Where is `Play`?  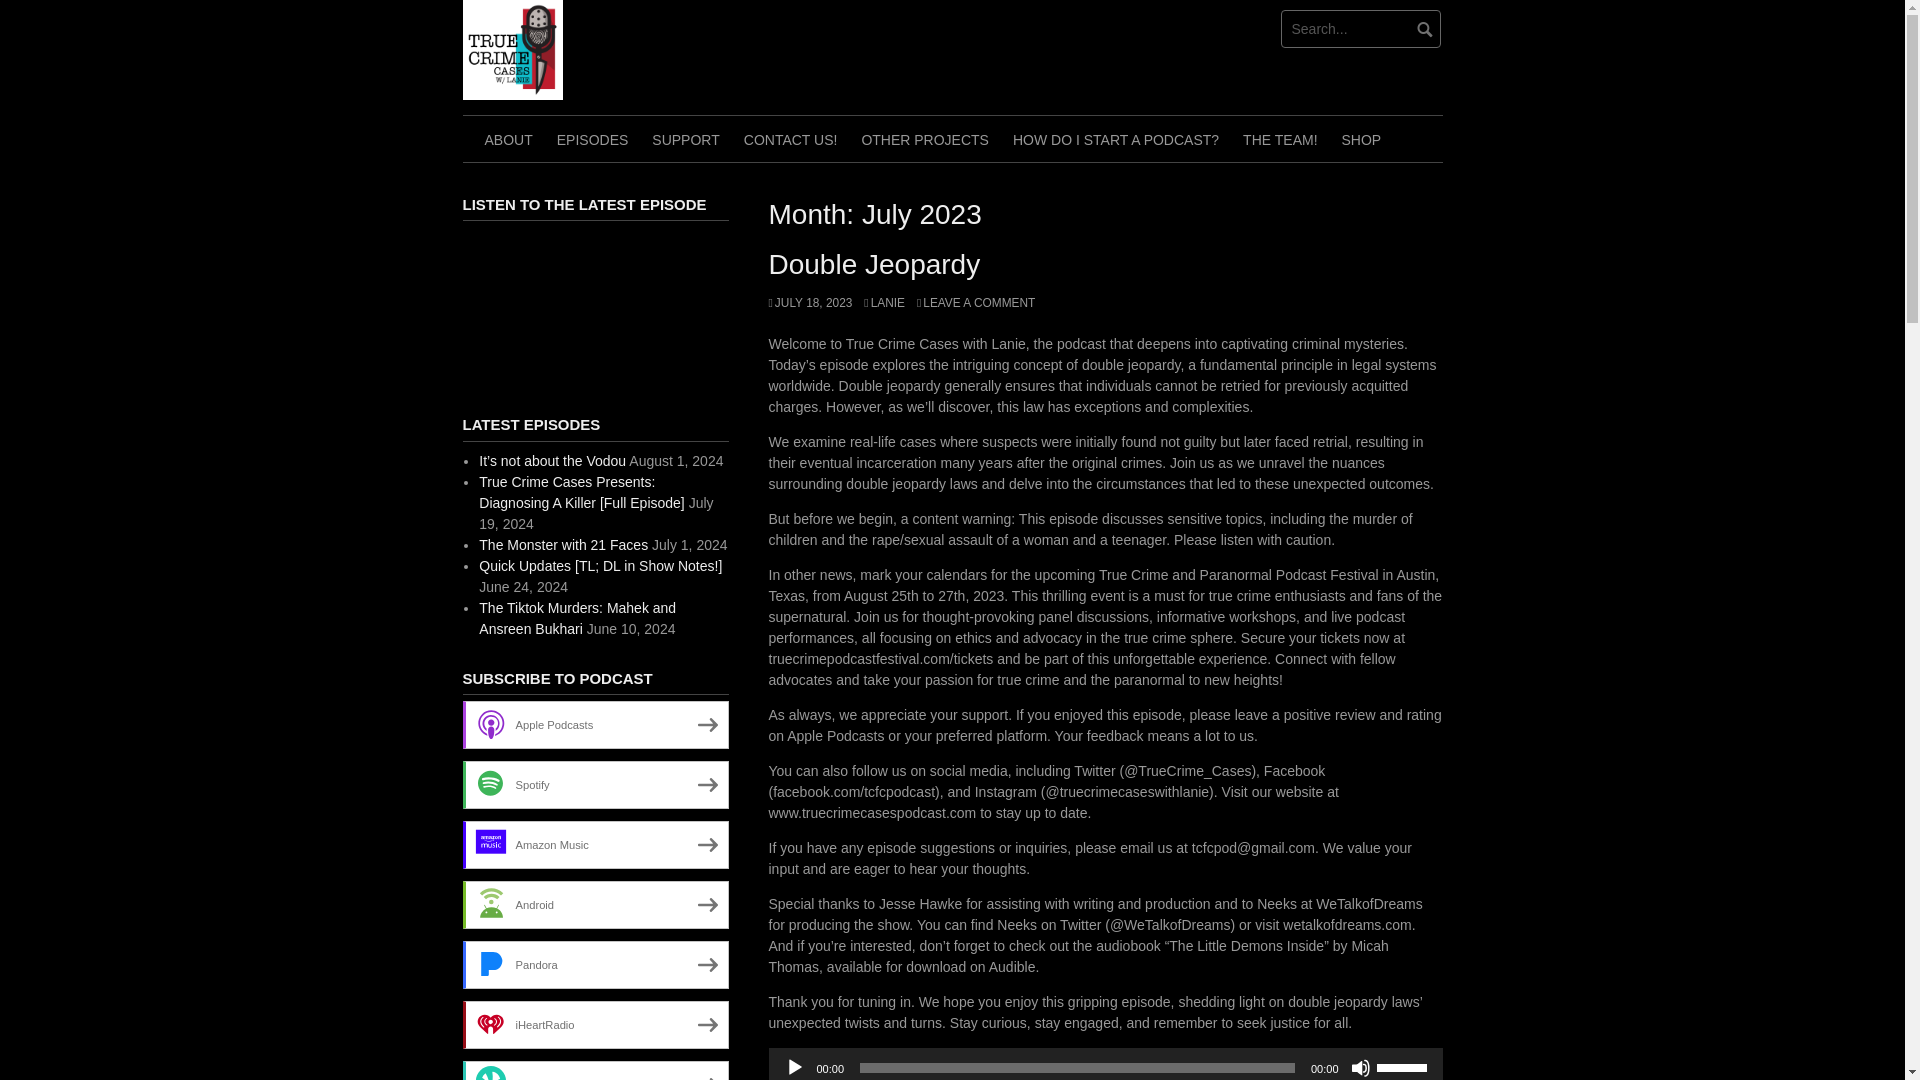 Play is located at coordinates (794, 1068).